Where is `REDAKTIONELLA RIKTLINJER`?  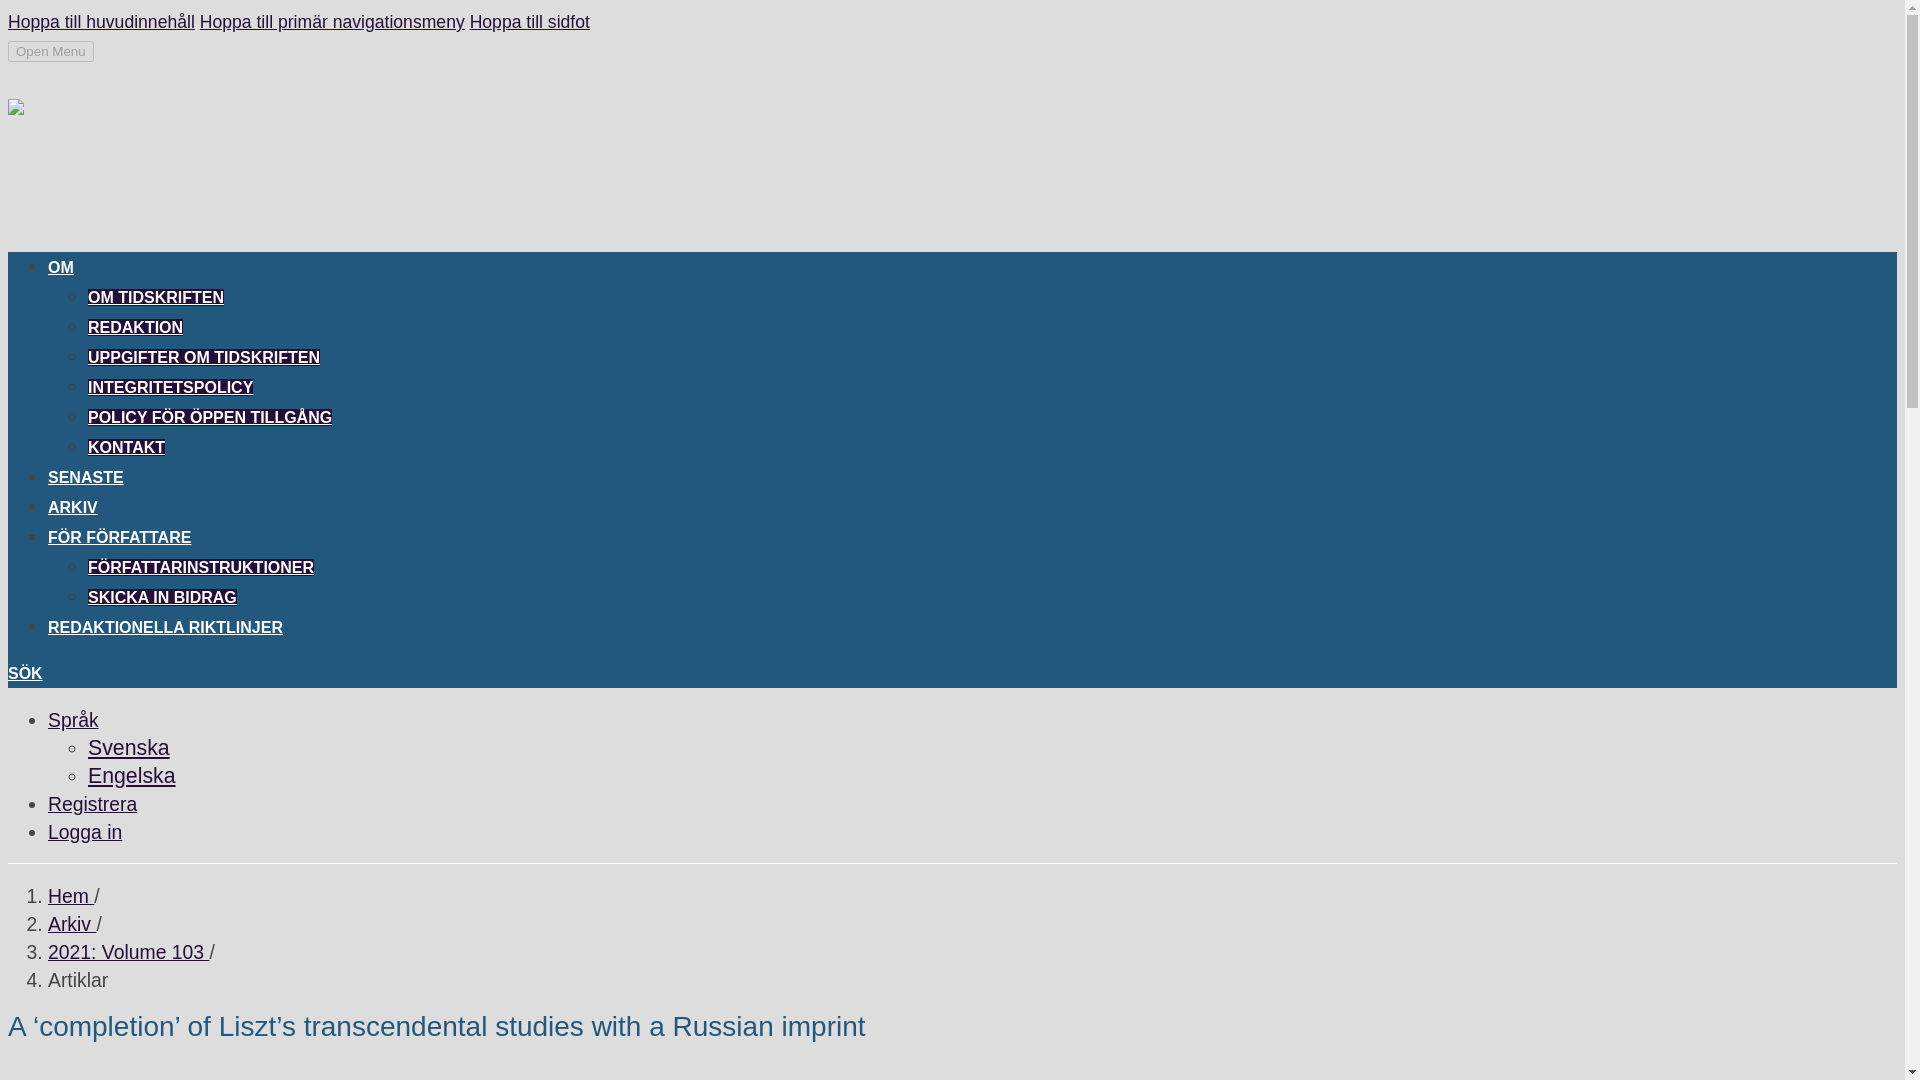 REDAKTIONELLA RIKTLINJER is located at coordinates (165, 630).